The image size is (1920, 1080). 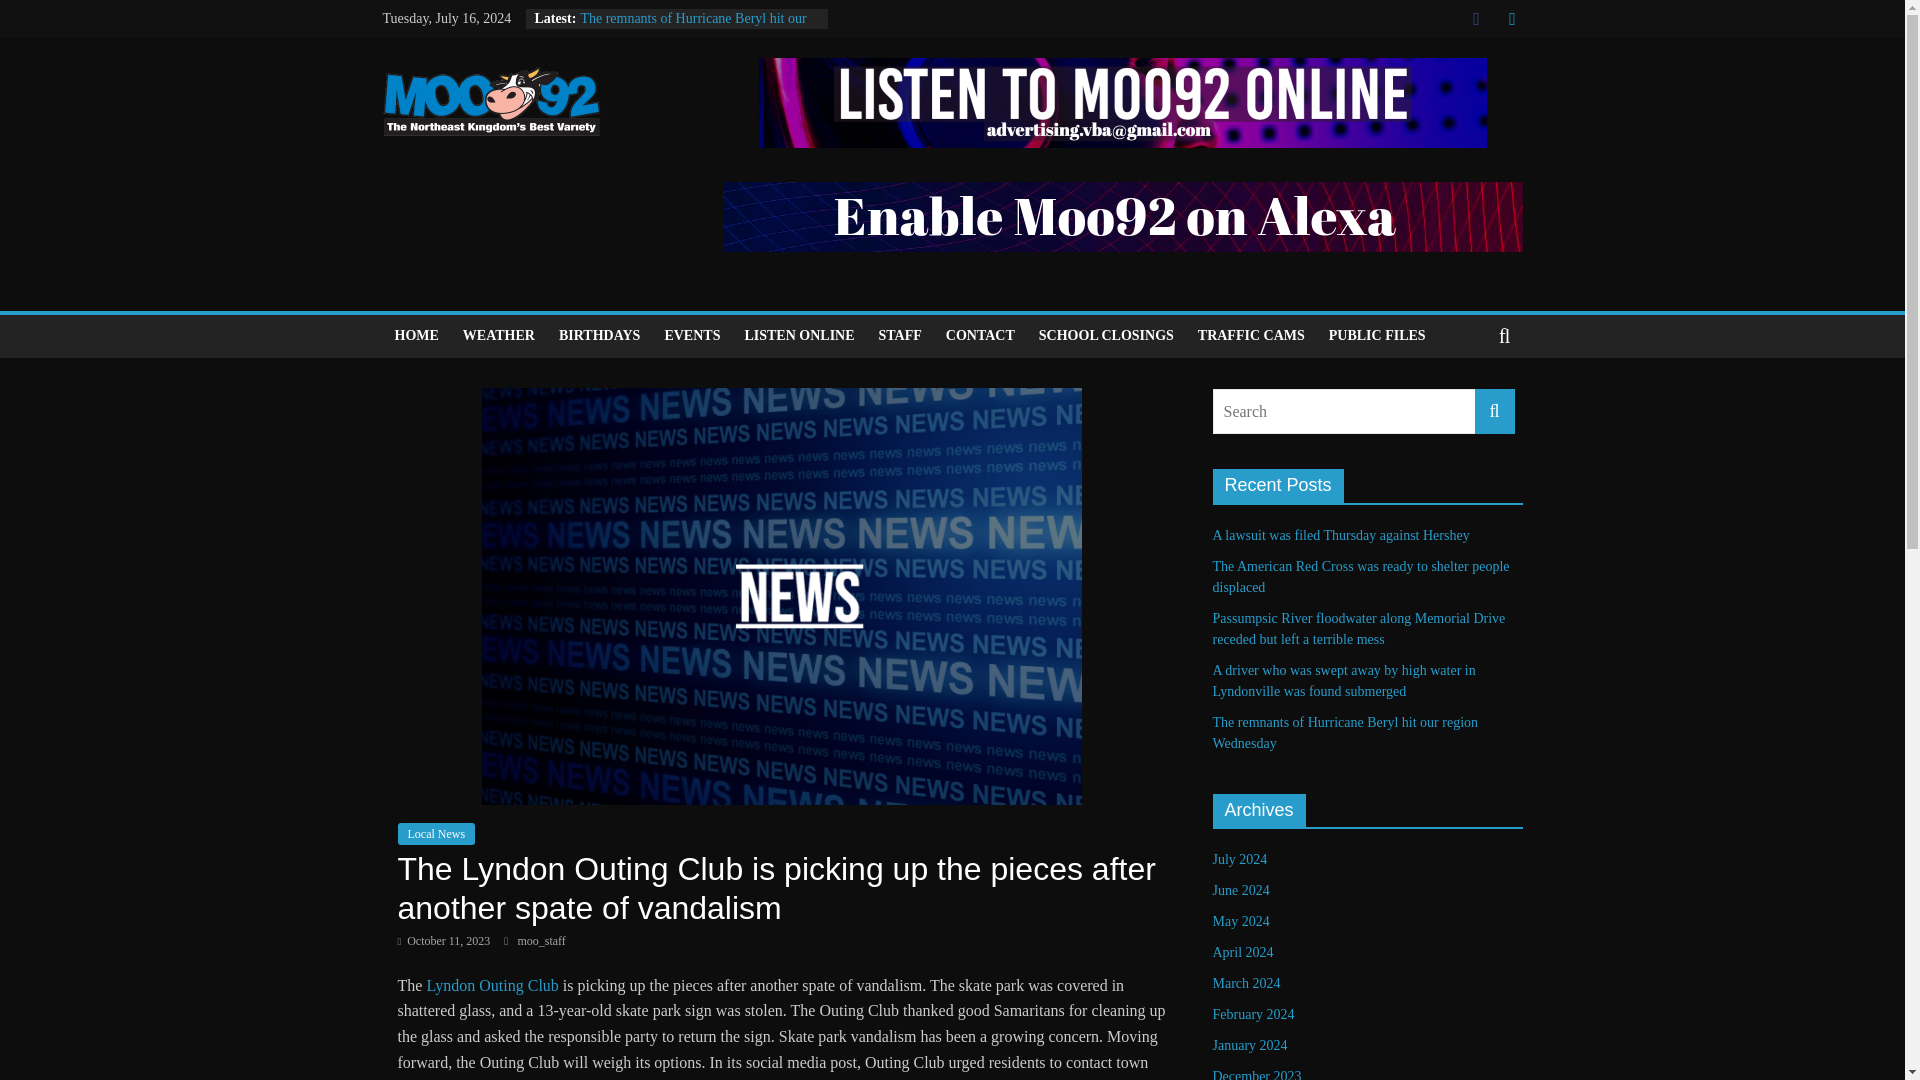 What do you see at coordinates (1239, 860) in the screenshot?
I see `July 2024` at bounding box center [1239, 860].